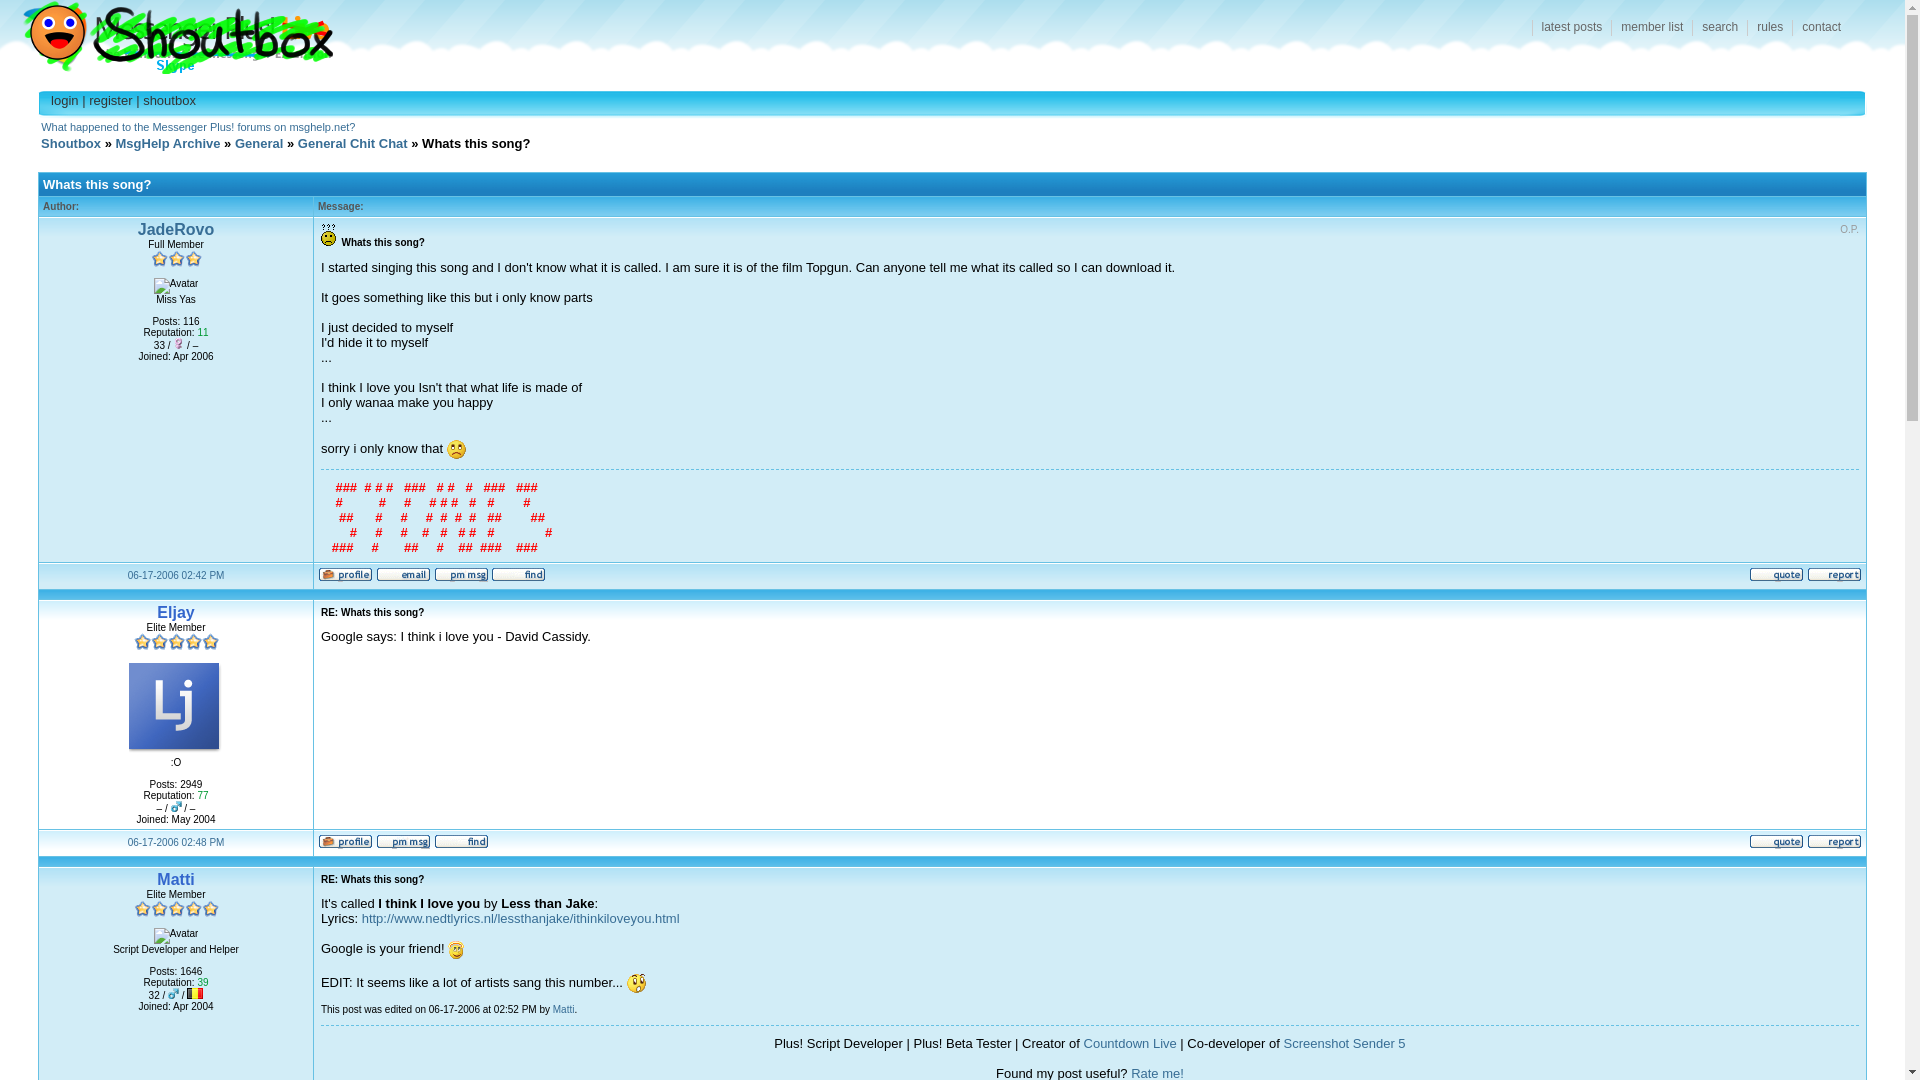 The height and width of the screenshot is (1080, 1920). What do you see at coordinates (176, 842) in the screenshot?
I see `06-17-2006 02:48 PM` at bounding box center [176, 842].